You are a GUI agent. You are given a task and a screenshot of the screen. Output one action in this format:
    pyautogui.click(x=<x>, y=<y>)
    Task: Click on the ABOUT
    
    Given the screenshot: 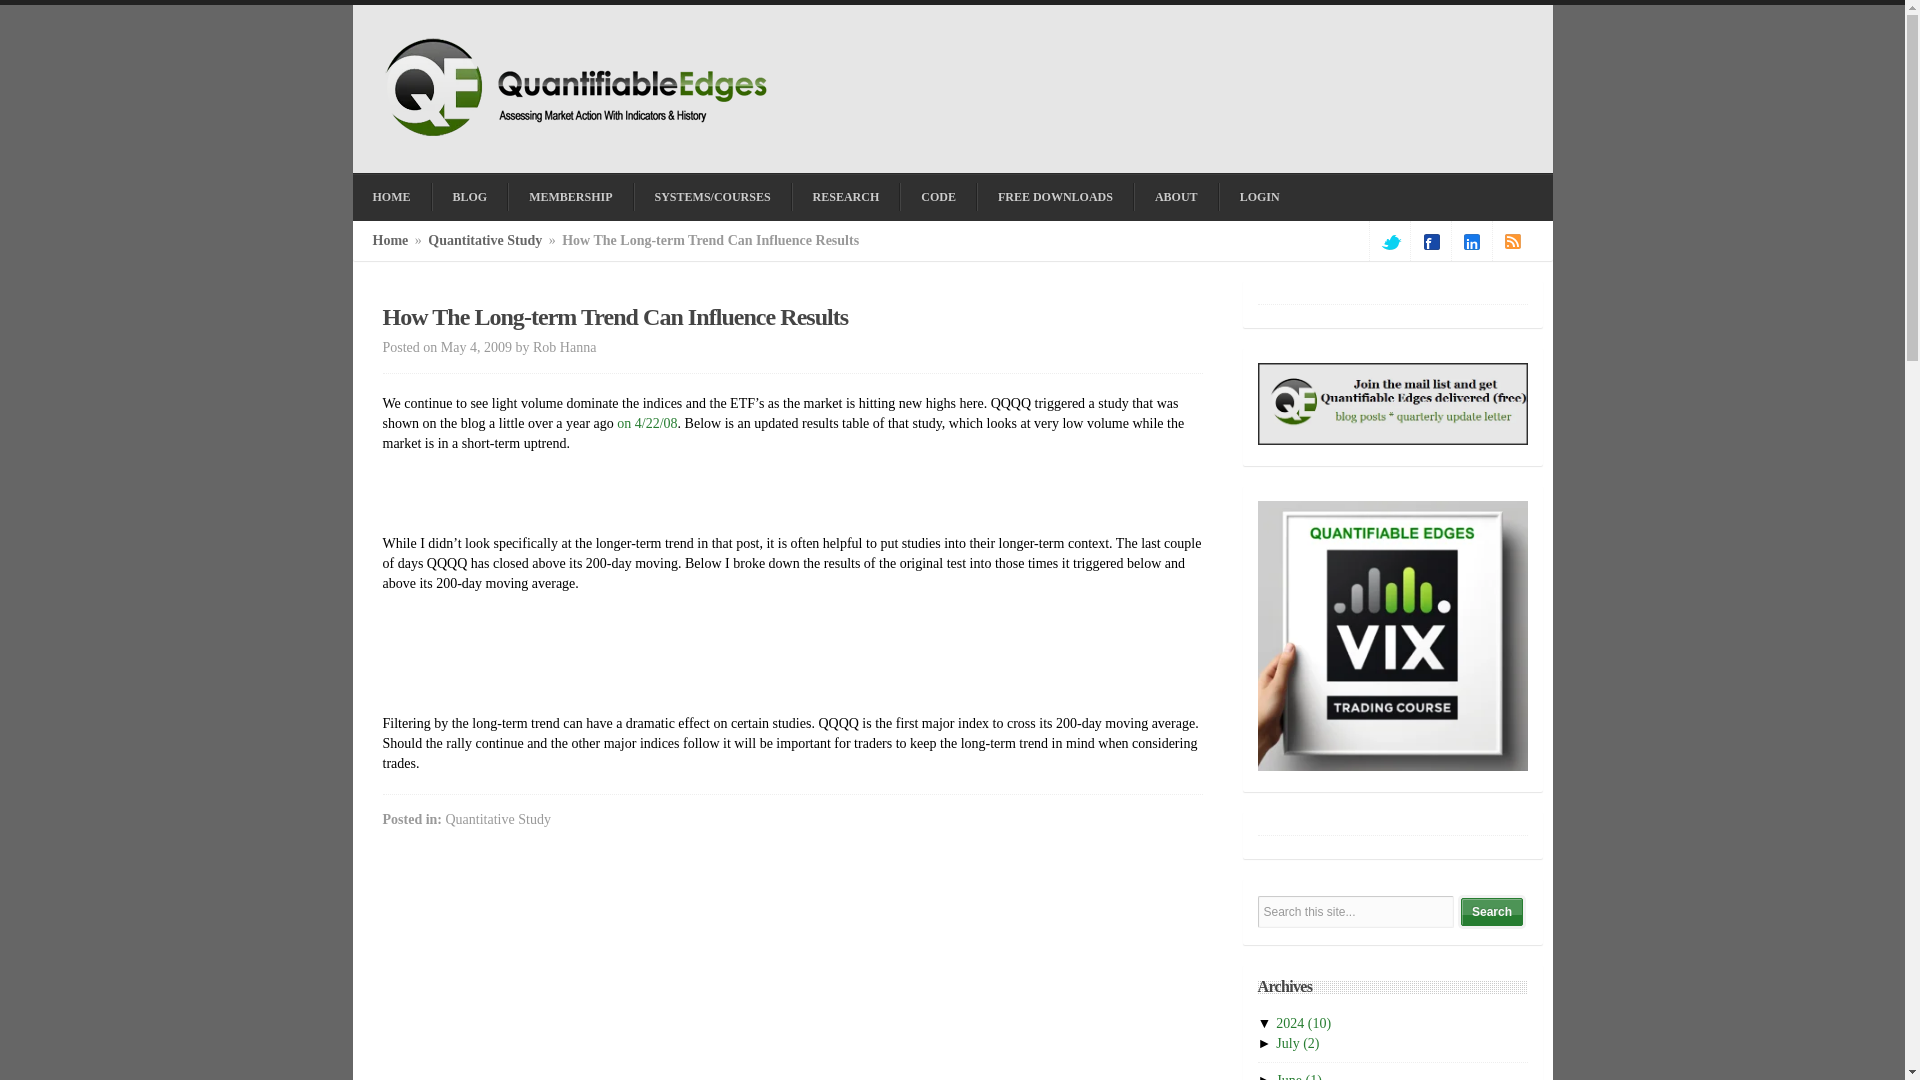 What is the action you would take?
    pyautogui.click(x=1176, y=196)
    